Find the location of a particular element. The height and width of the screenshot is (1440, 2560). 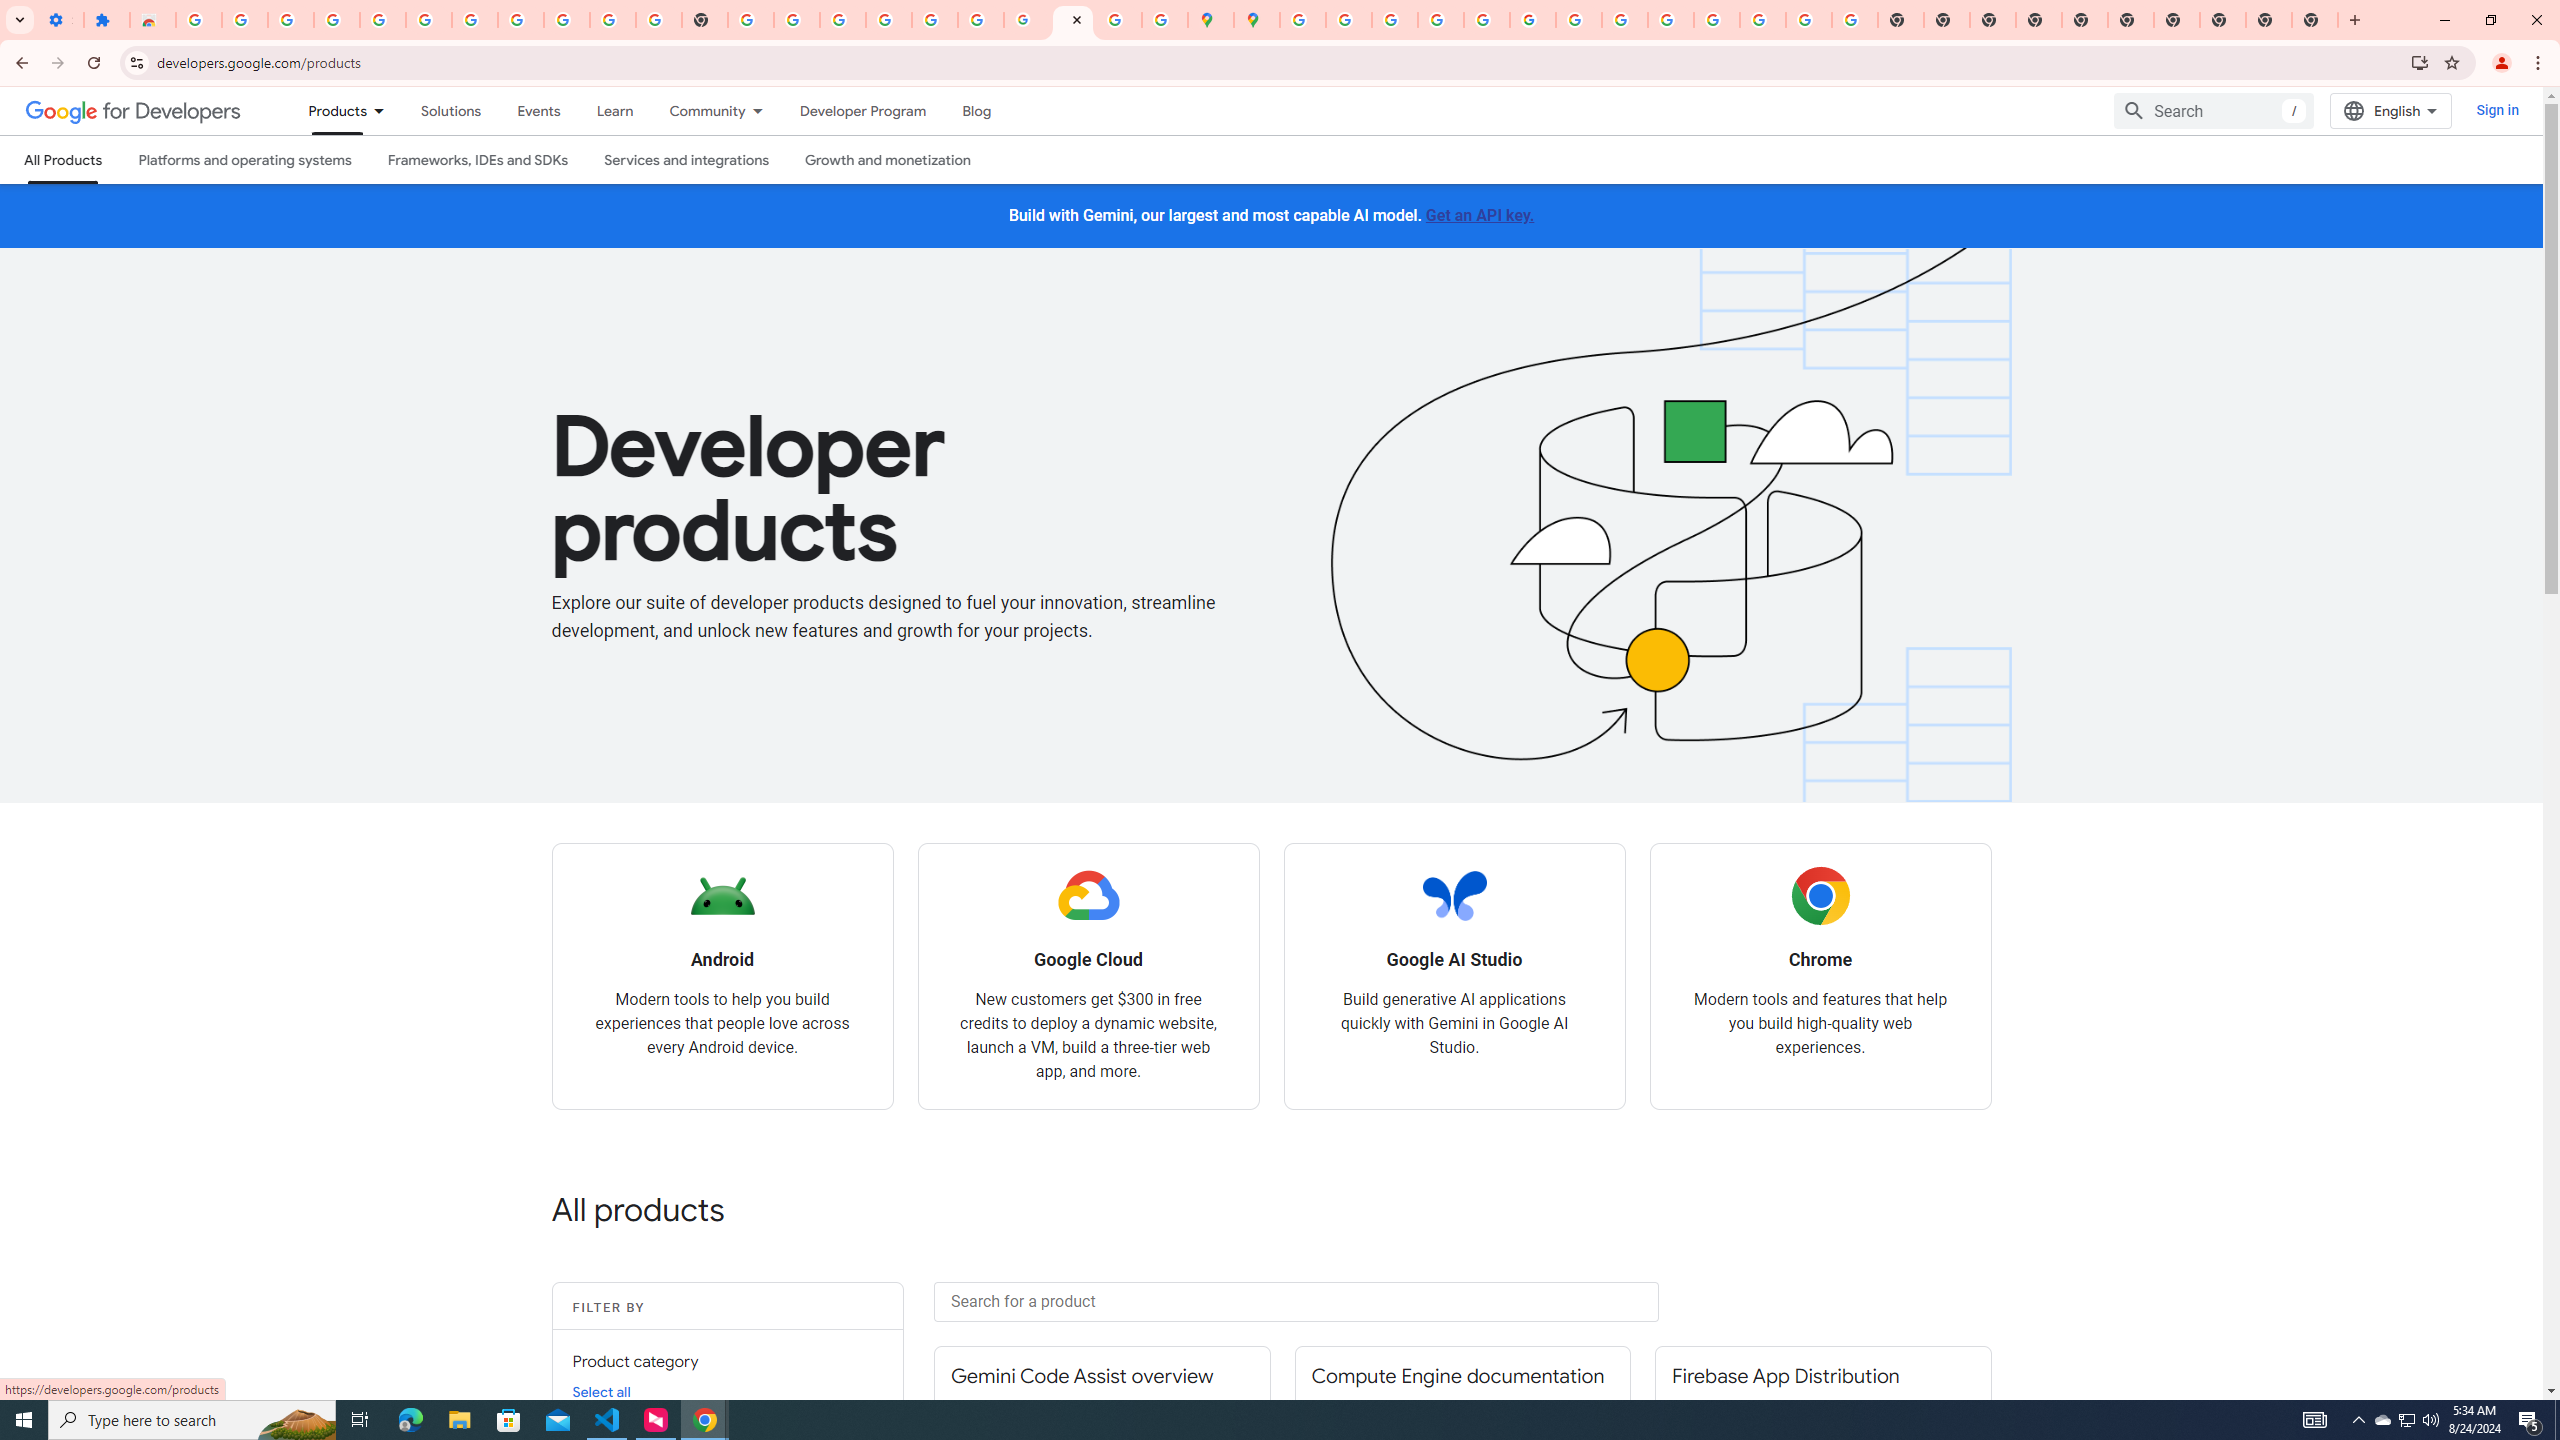

YouTube is located at coordinates (613, 20).